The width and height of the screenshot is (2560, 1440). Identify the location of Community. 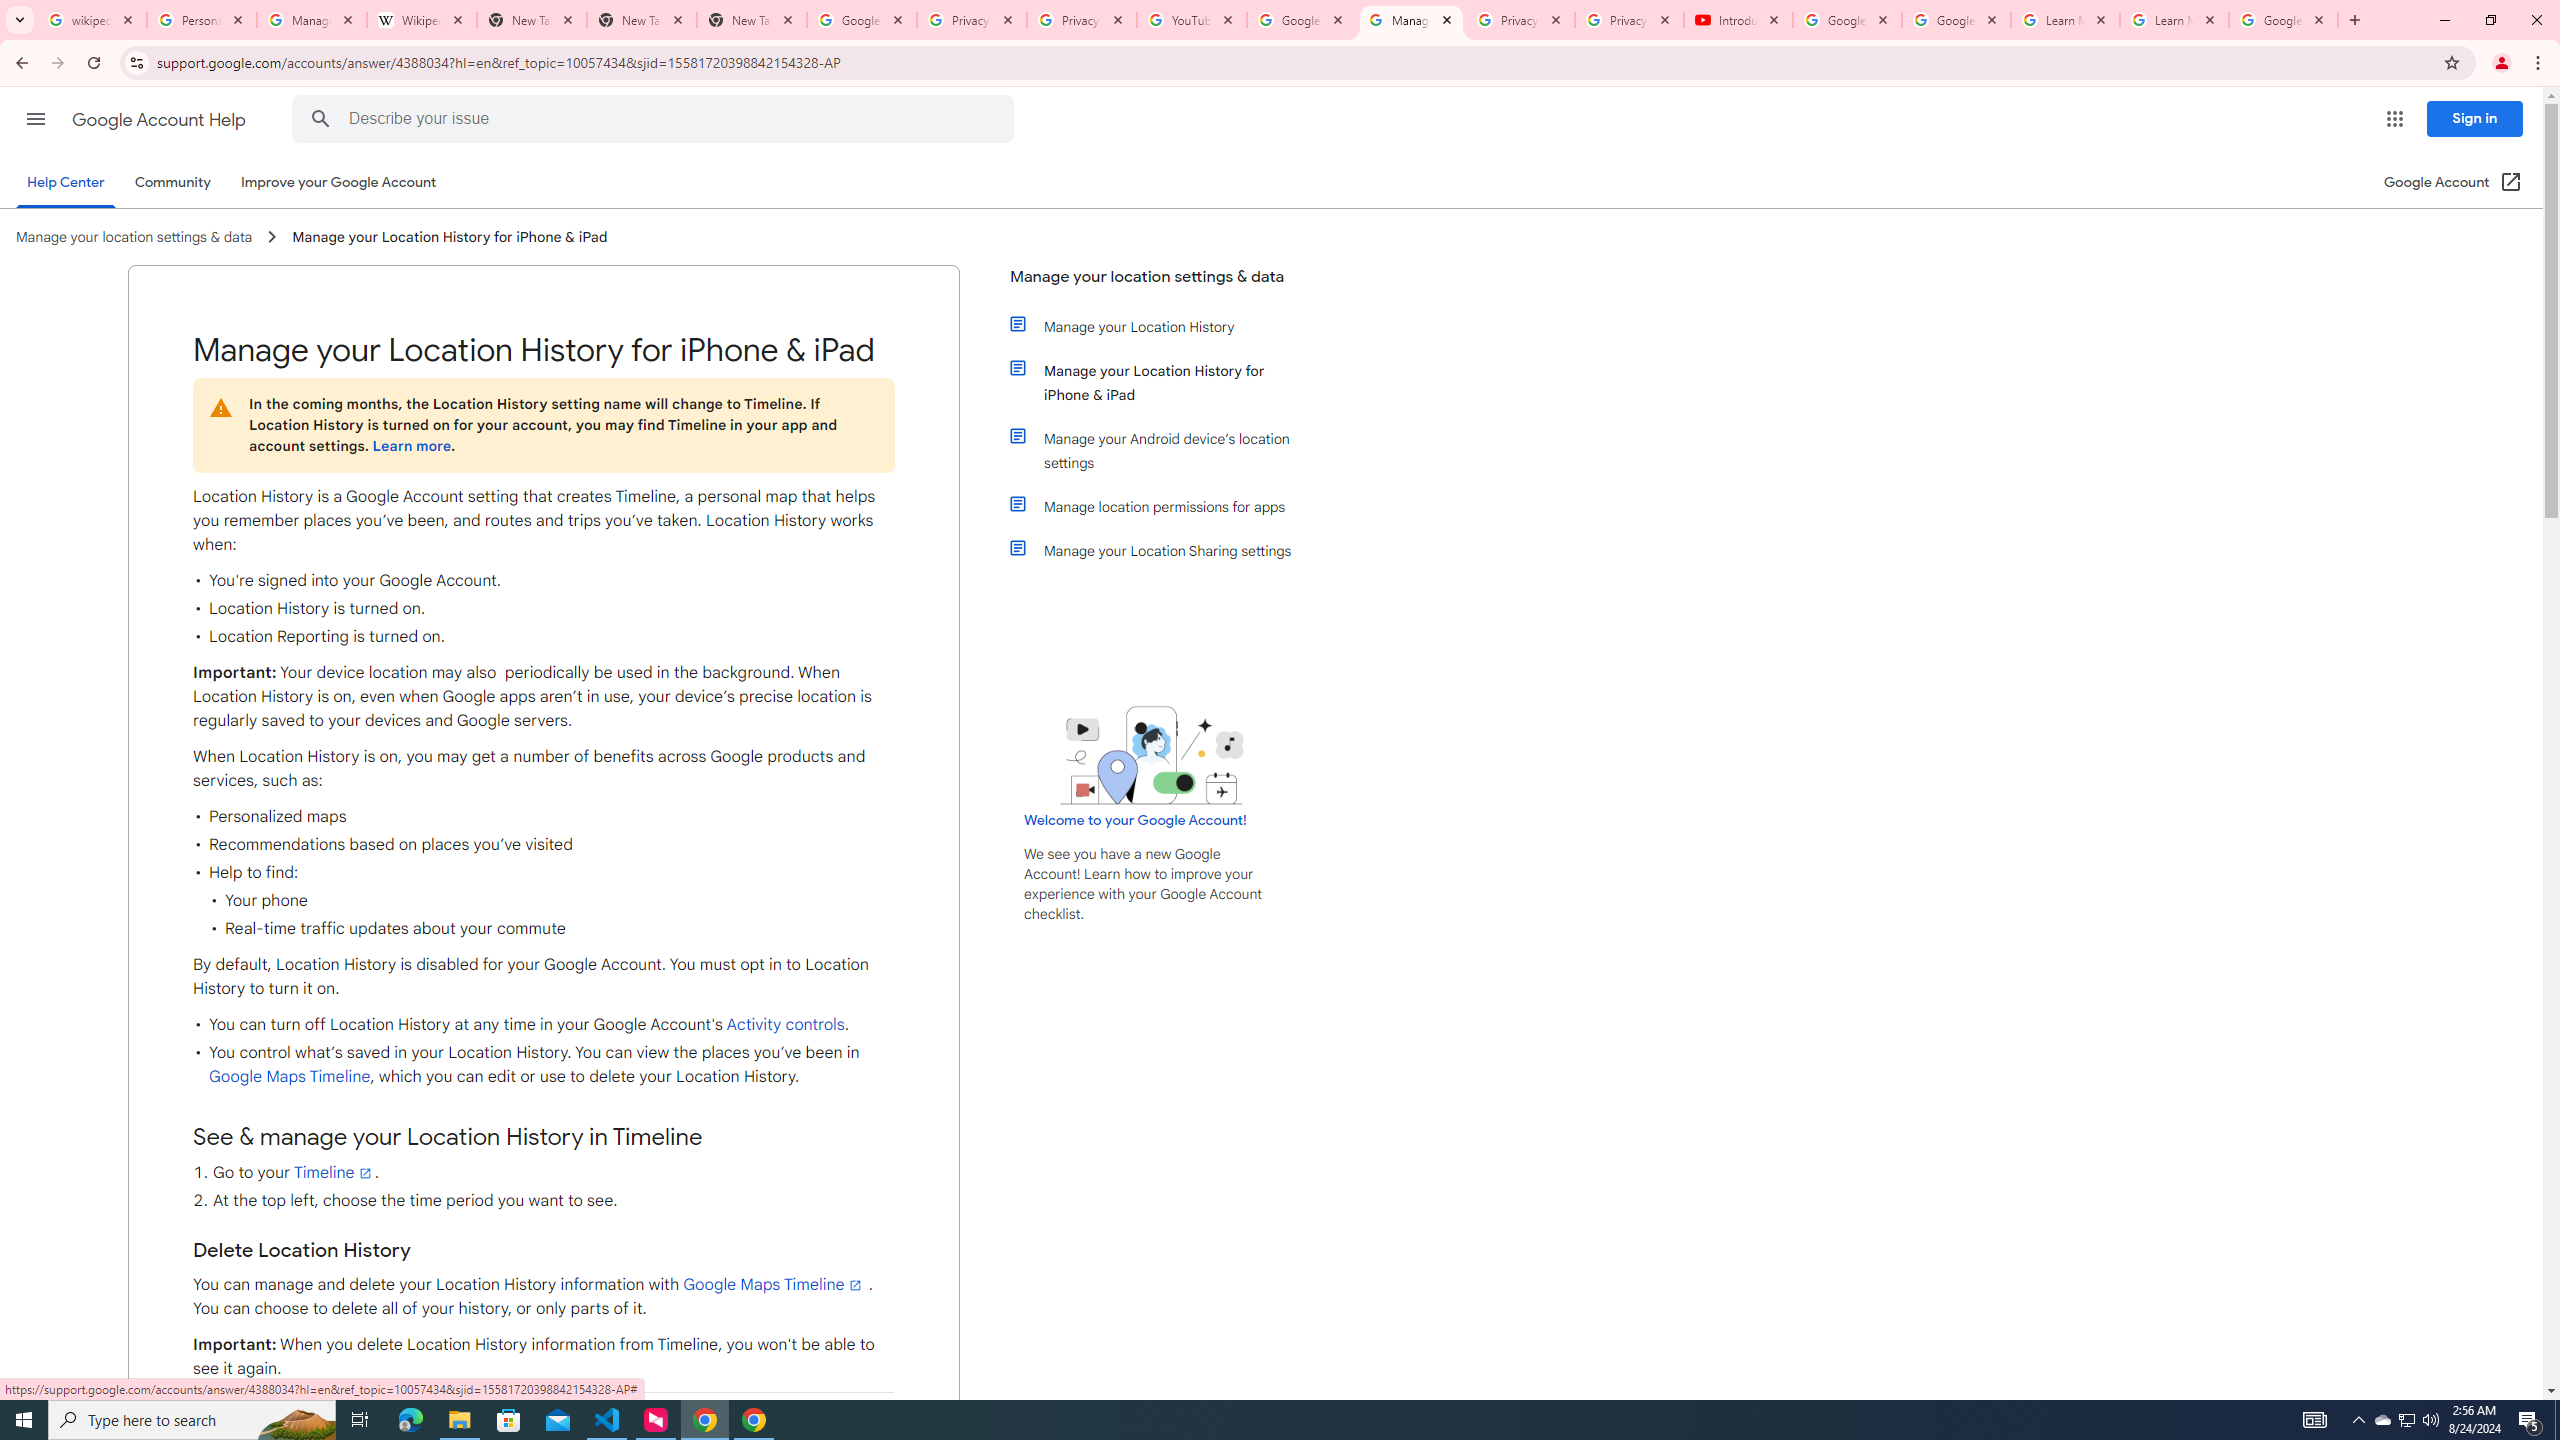
(172, 182).